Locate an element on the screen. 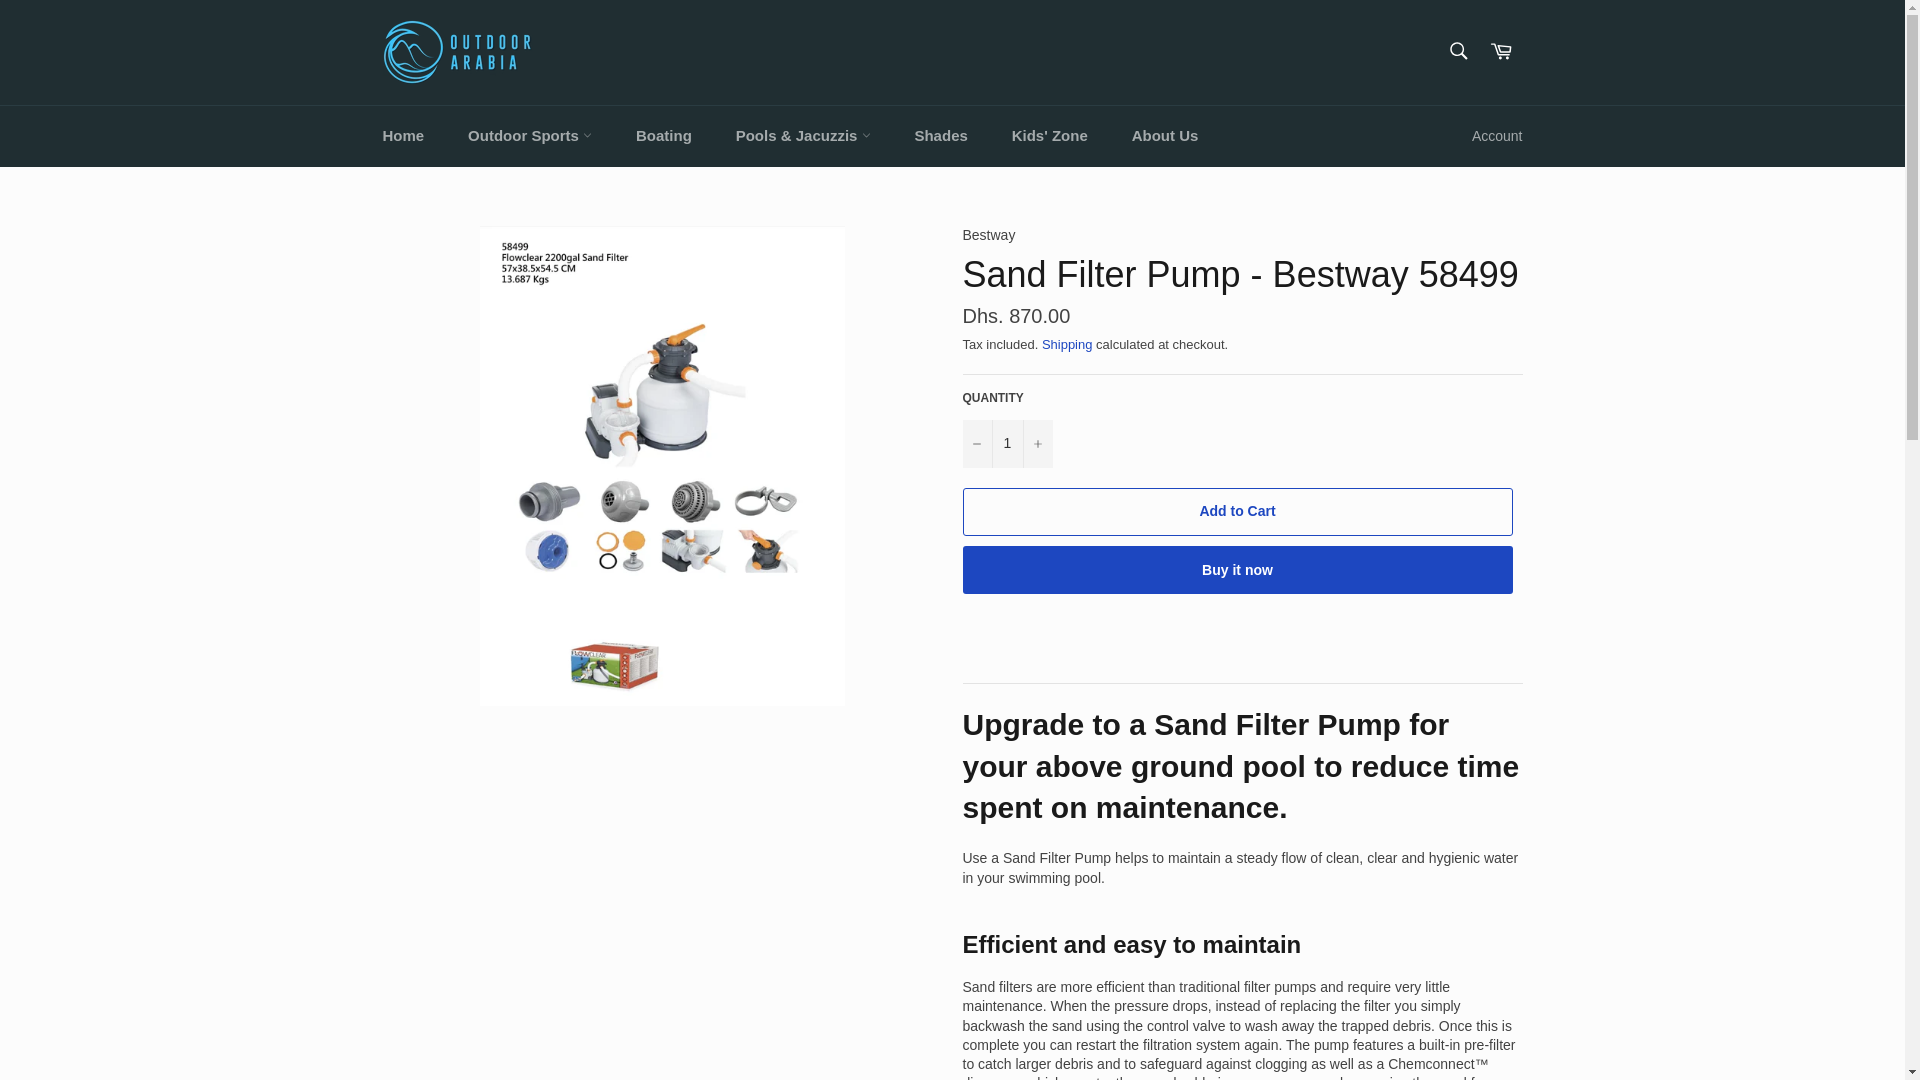 This screenshot has height=1080, width=1920. Outdoor Sports is located at coordinates (530, 136).